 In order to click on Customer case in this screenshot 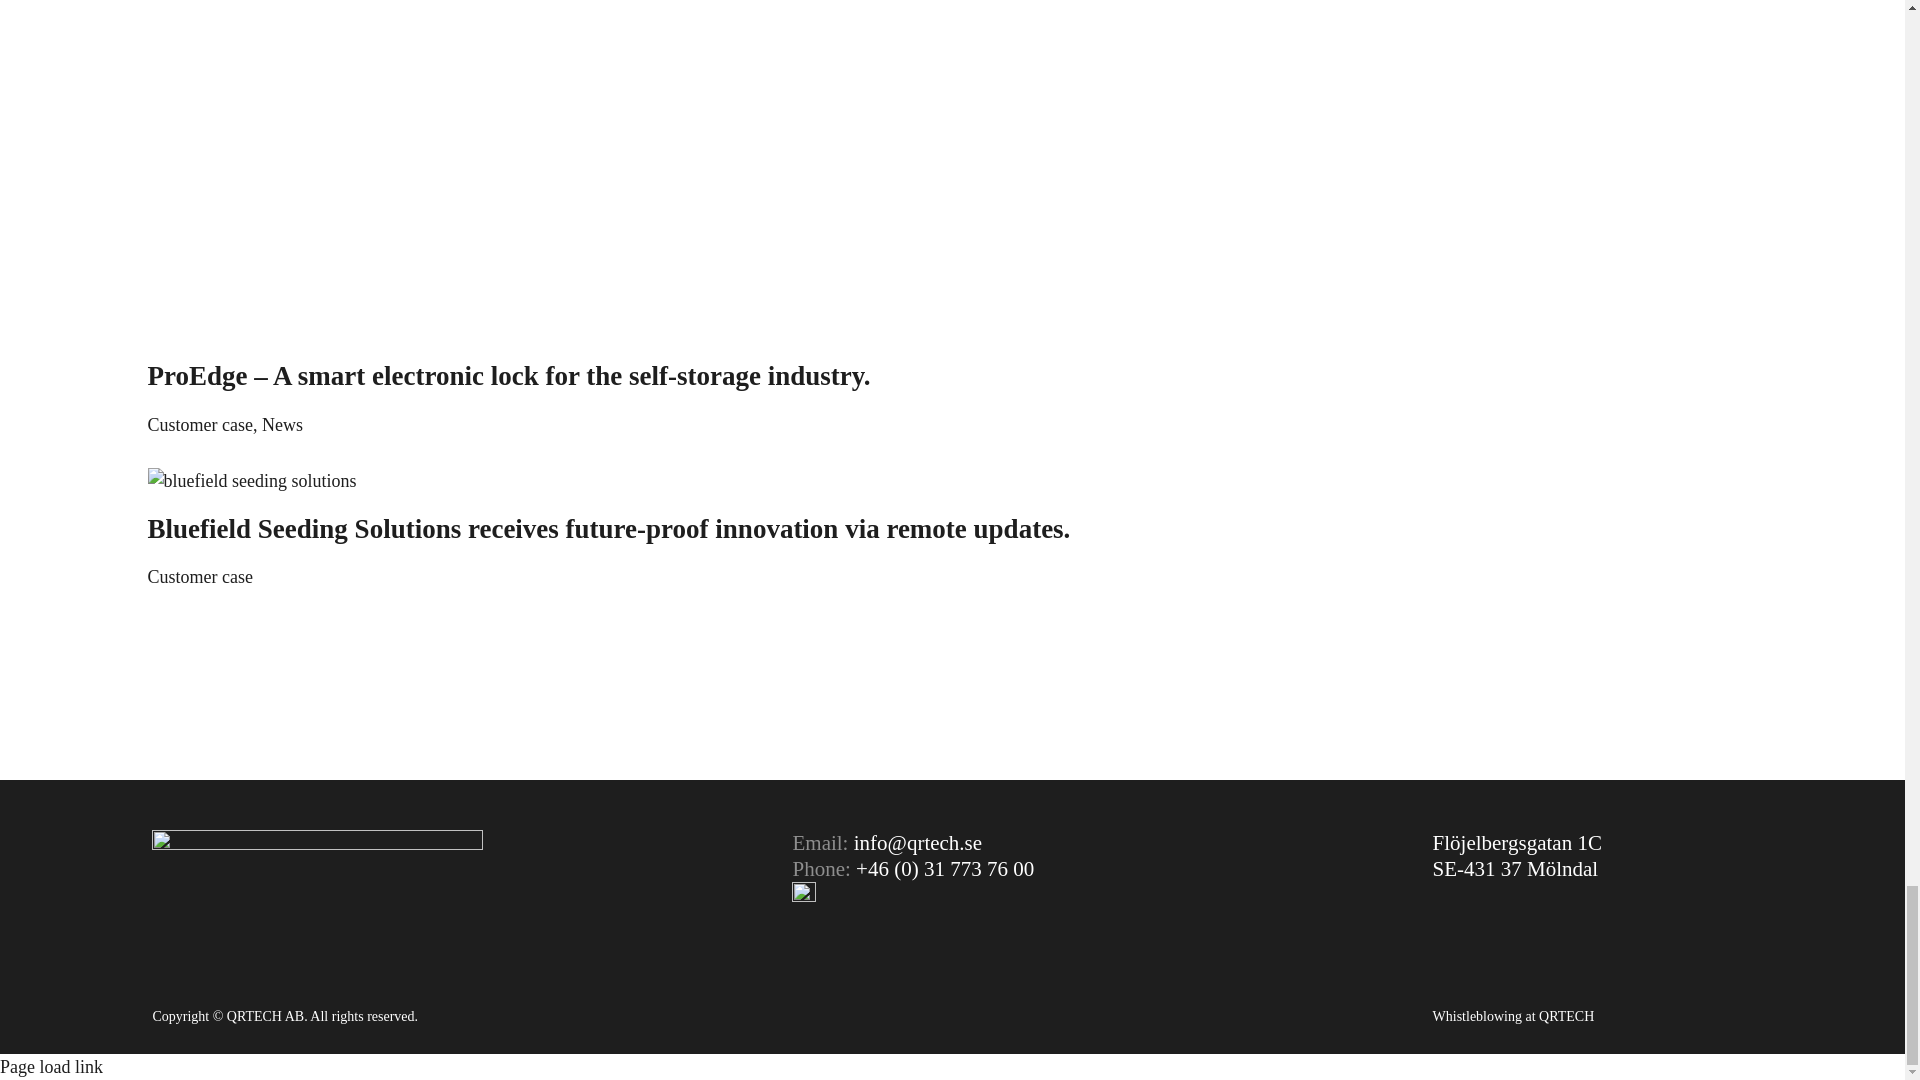, I will do `click(200, 424)`.